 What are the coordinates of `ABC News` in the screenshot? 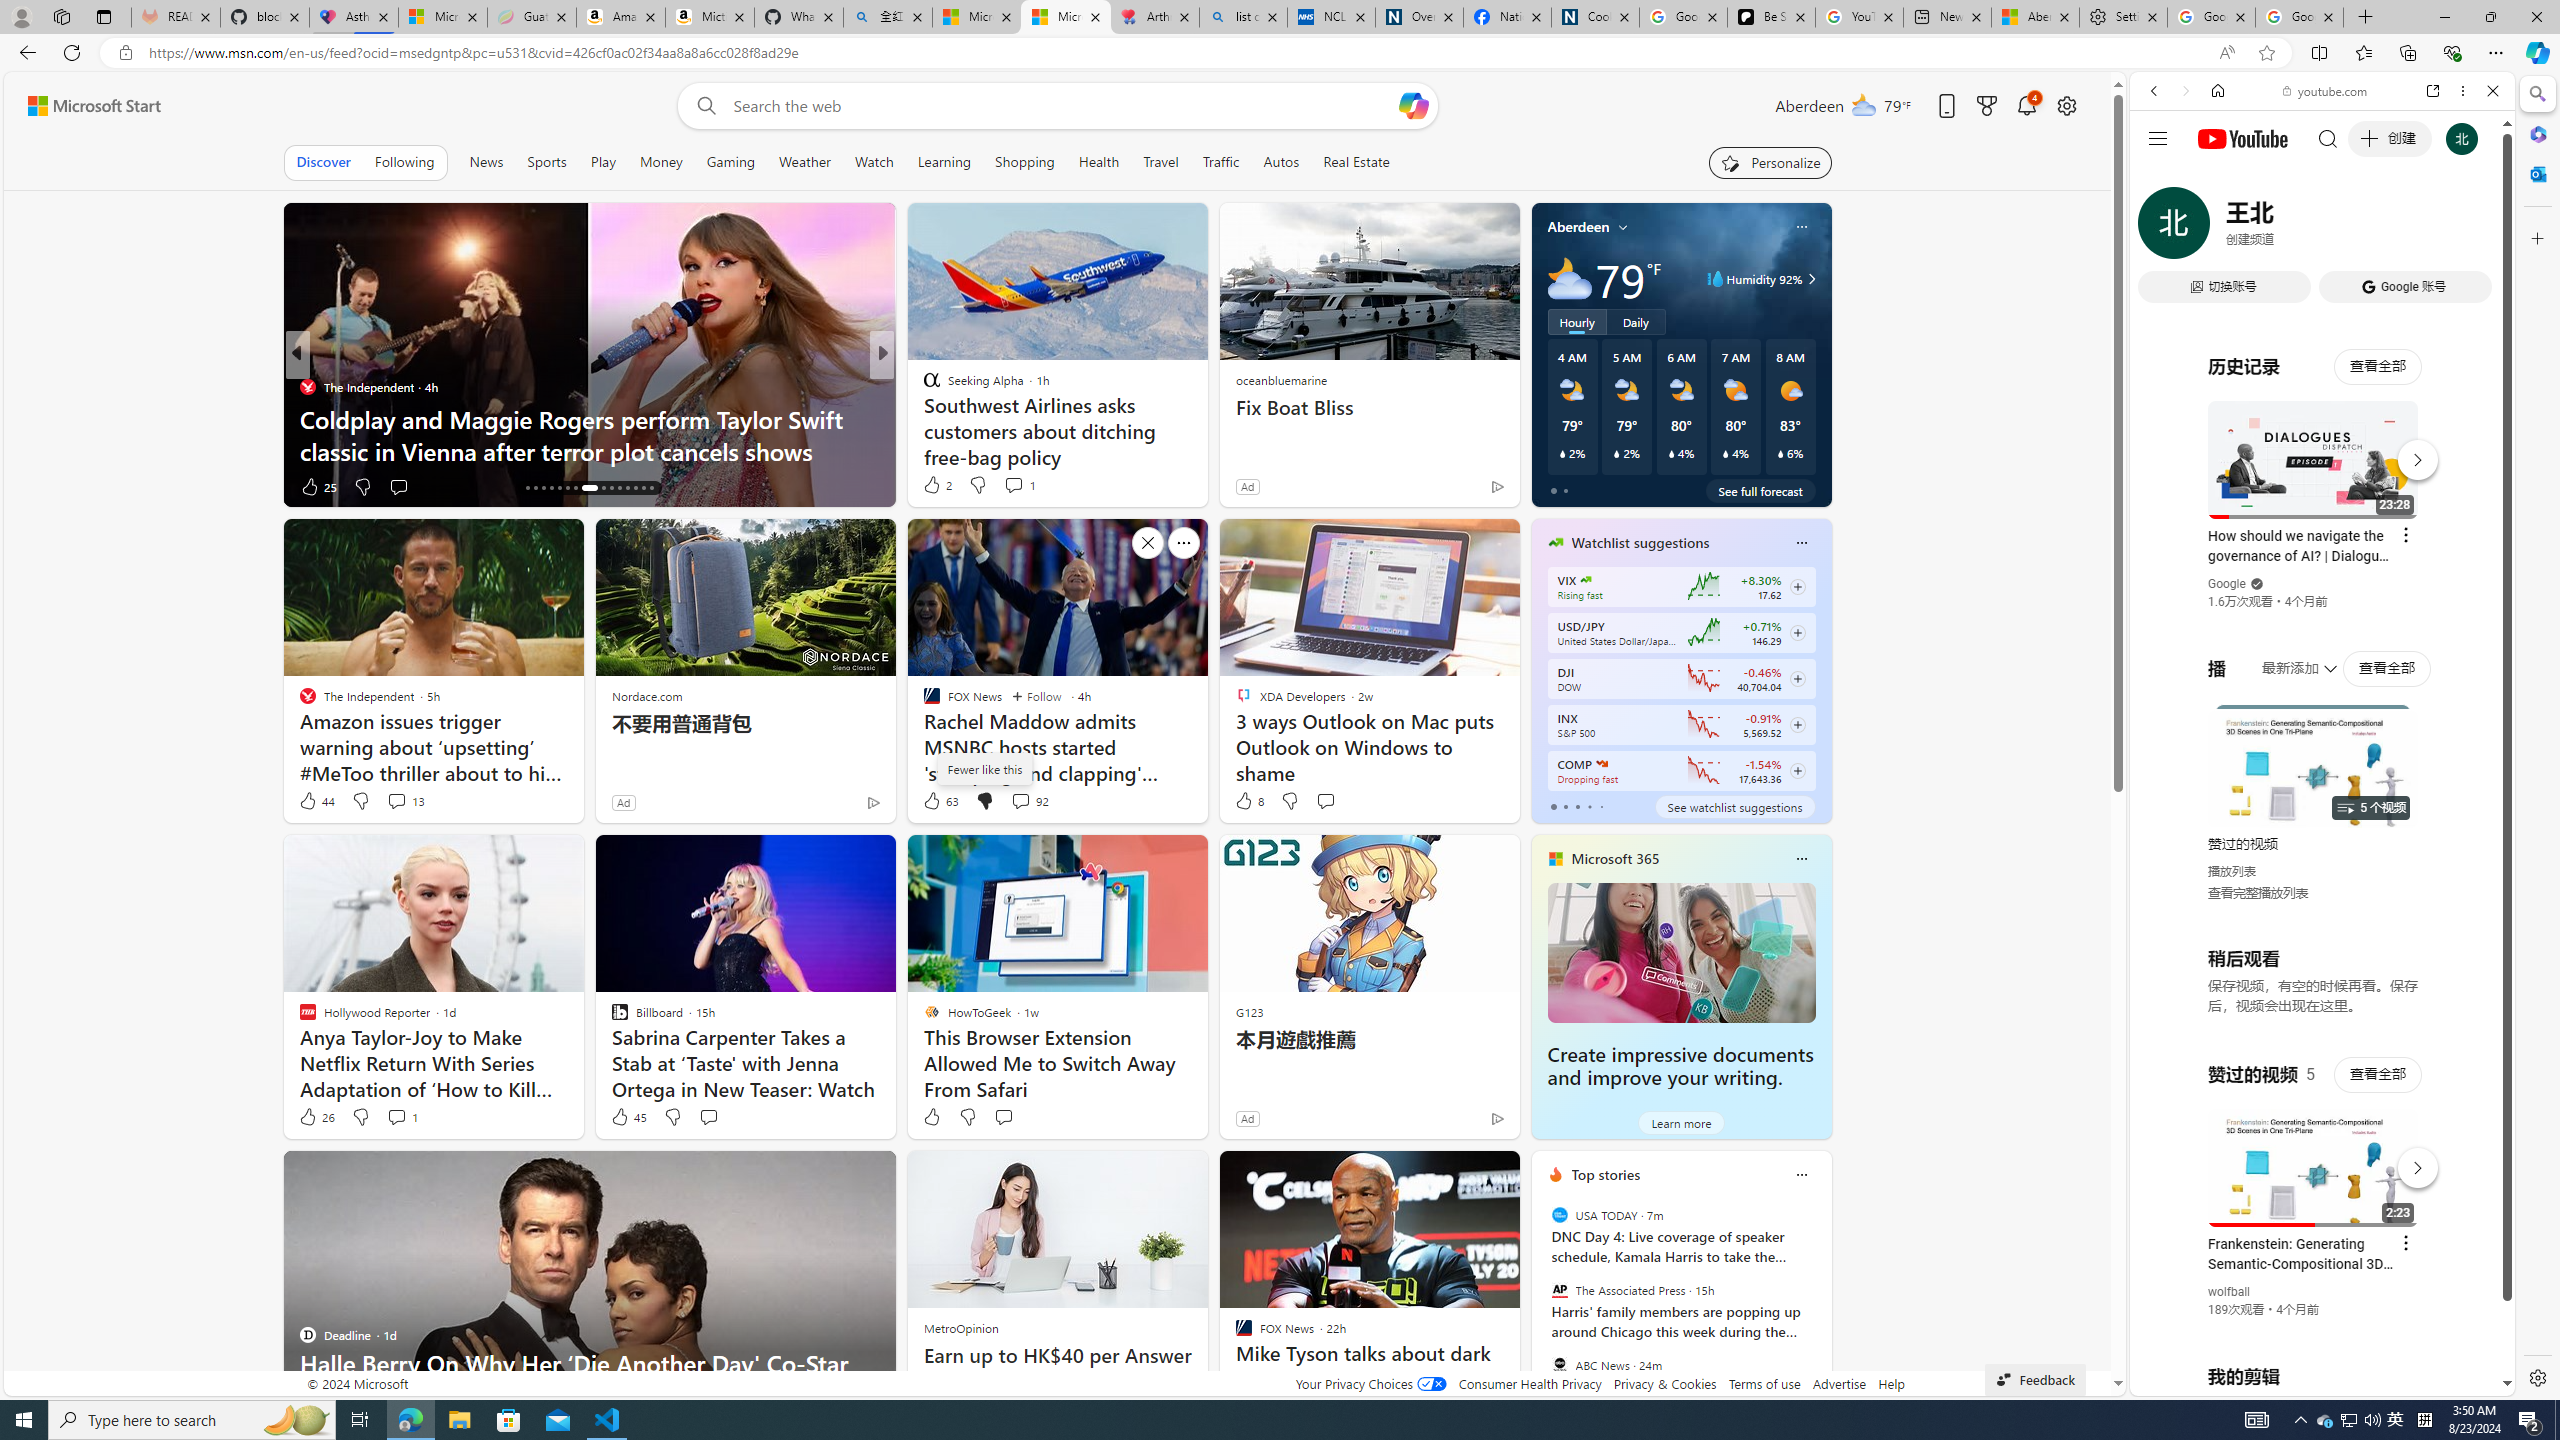 It's located at (1558, 1364).